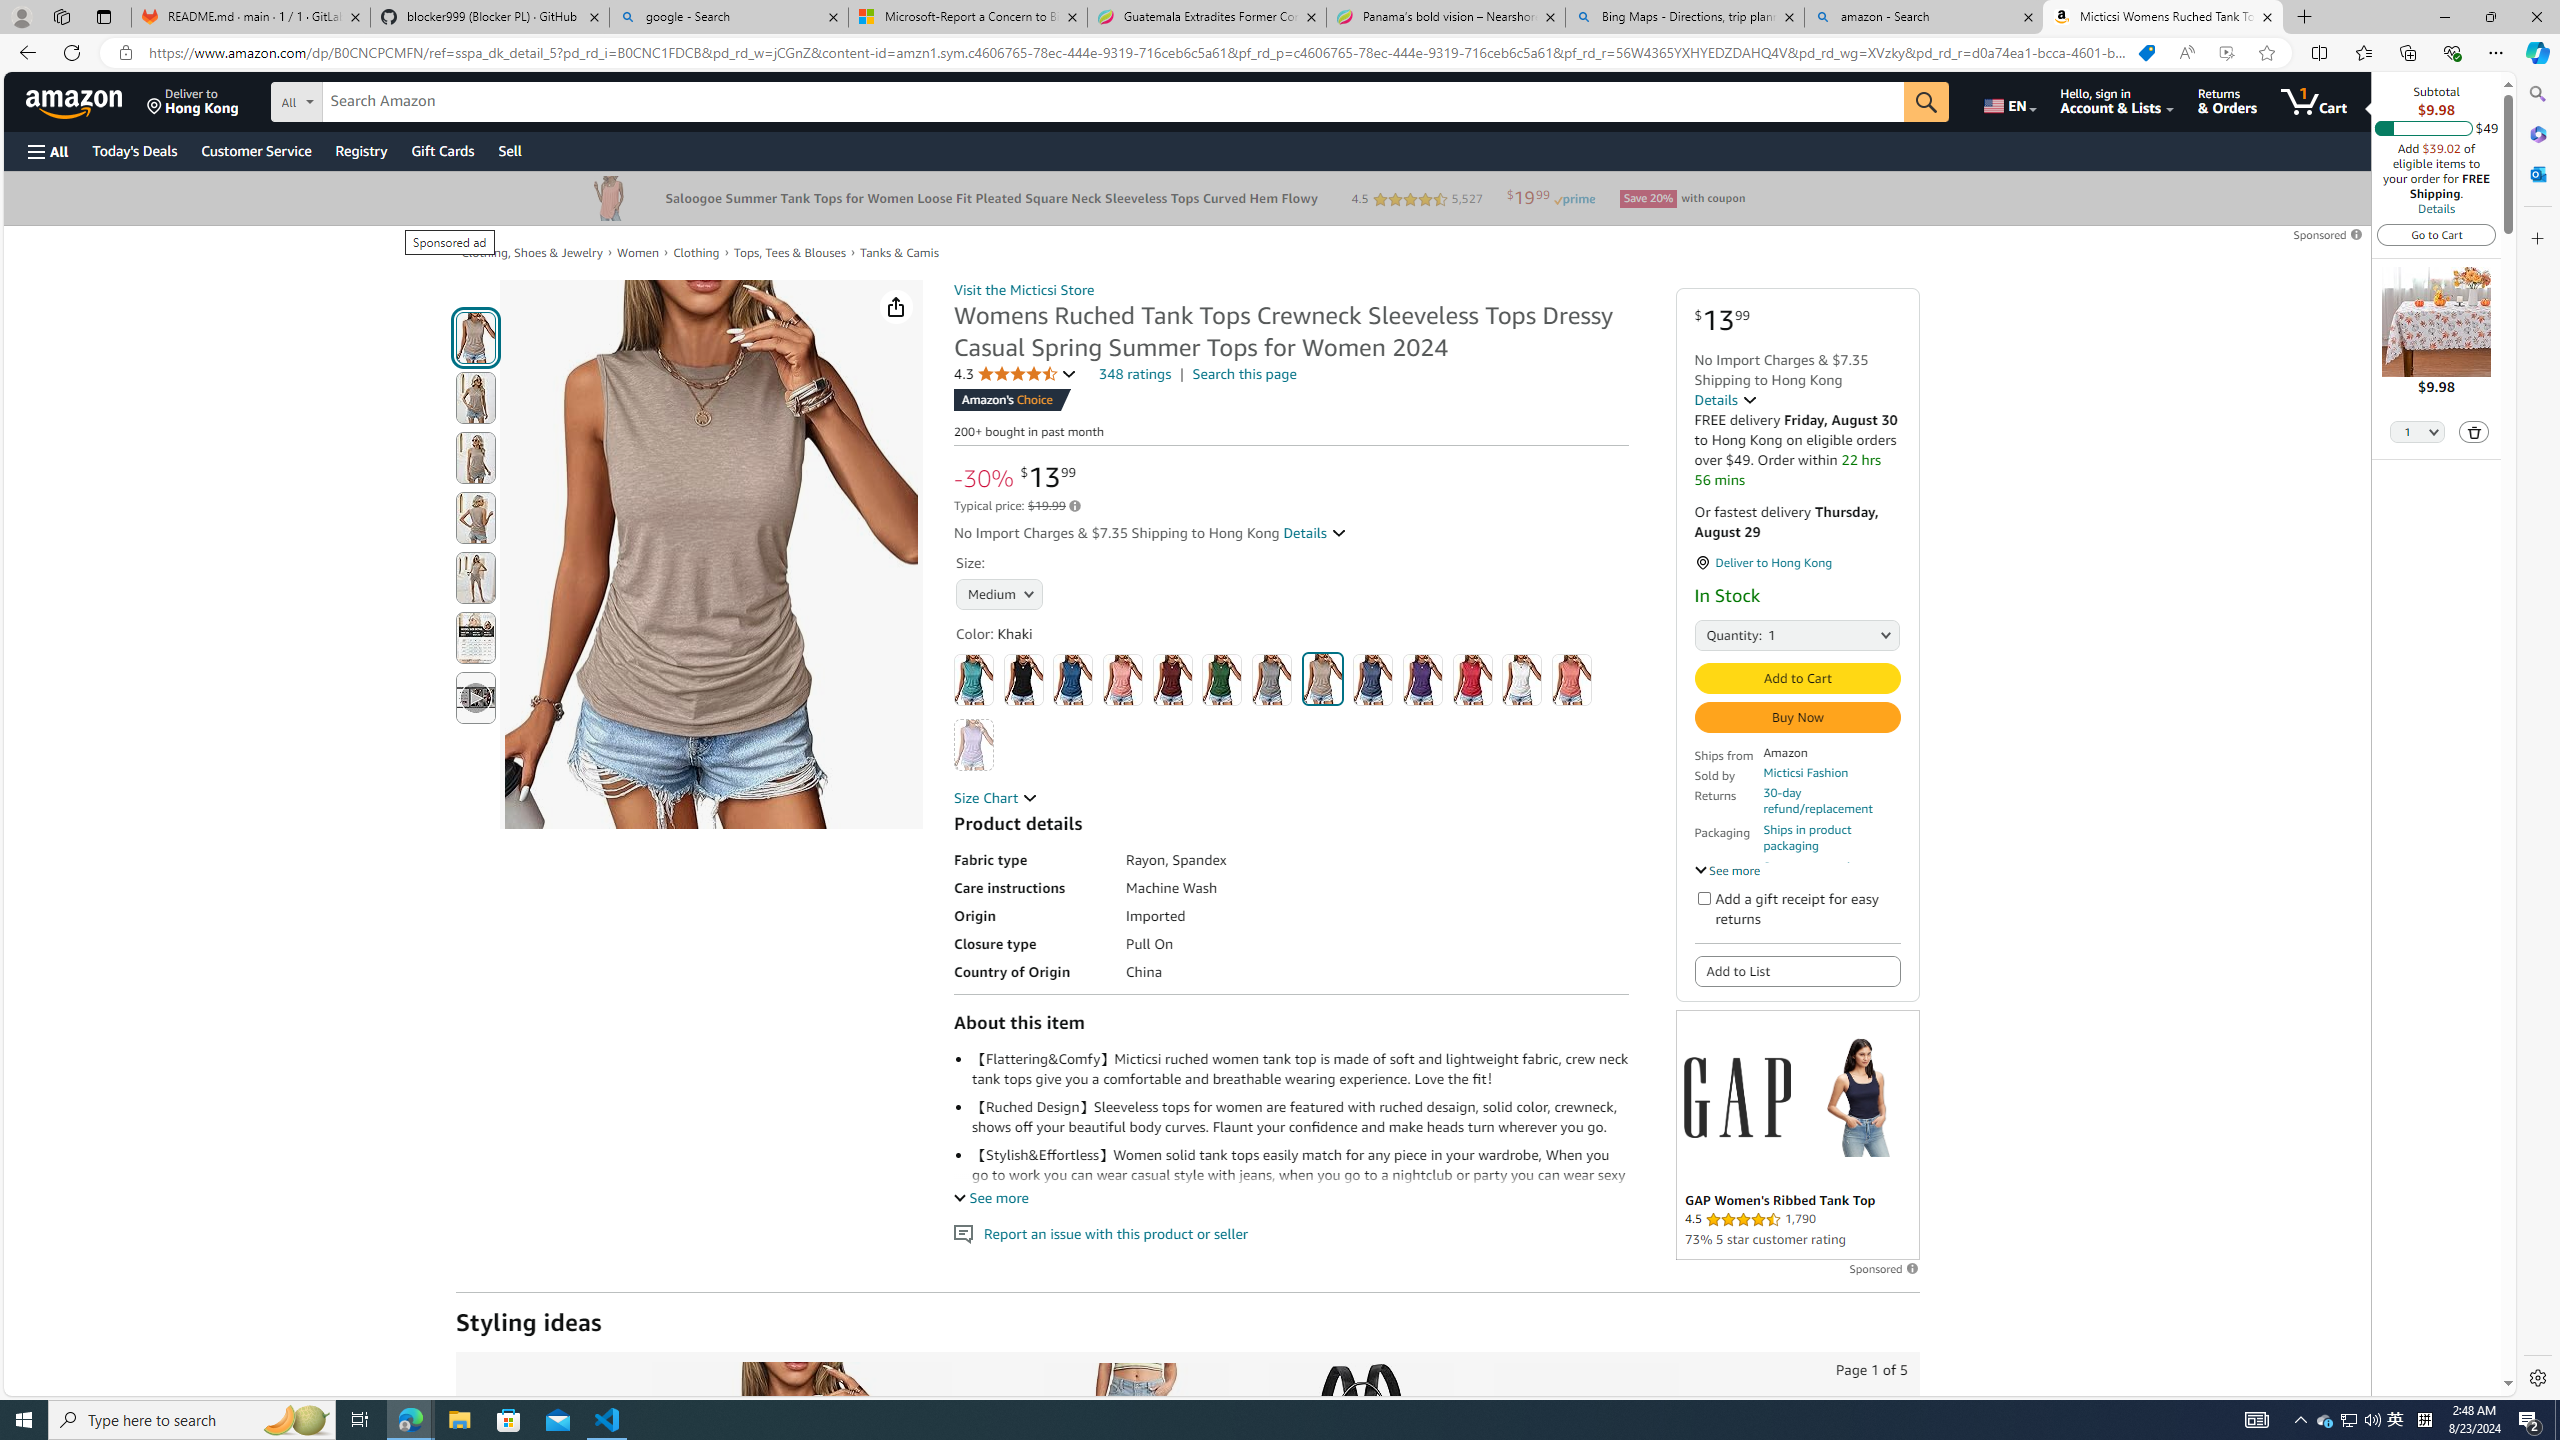 The height and width of the screenshot is (1440, 2560). I want to click on Gift Cards, so click(442, 150).